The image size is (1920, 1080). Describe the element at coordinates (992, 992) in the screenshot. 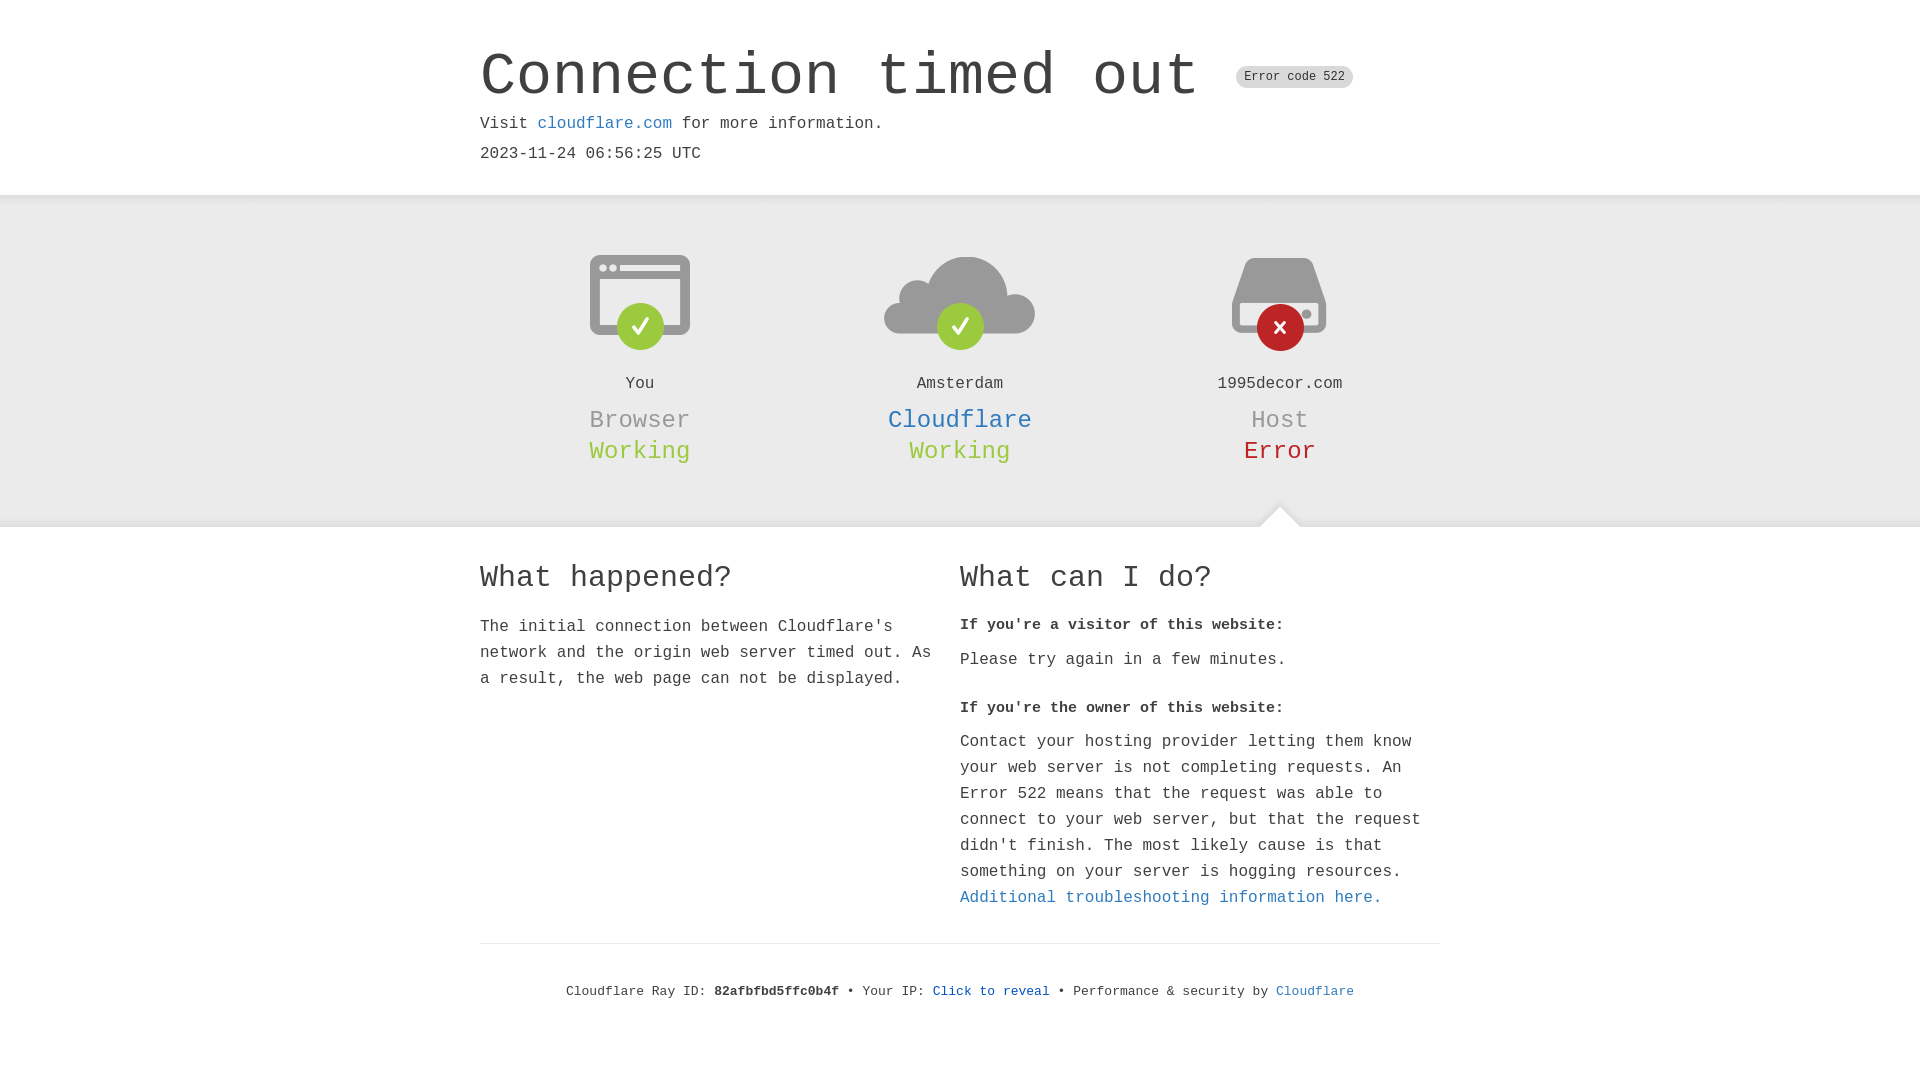

I see `Click to reveal` at that location.